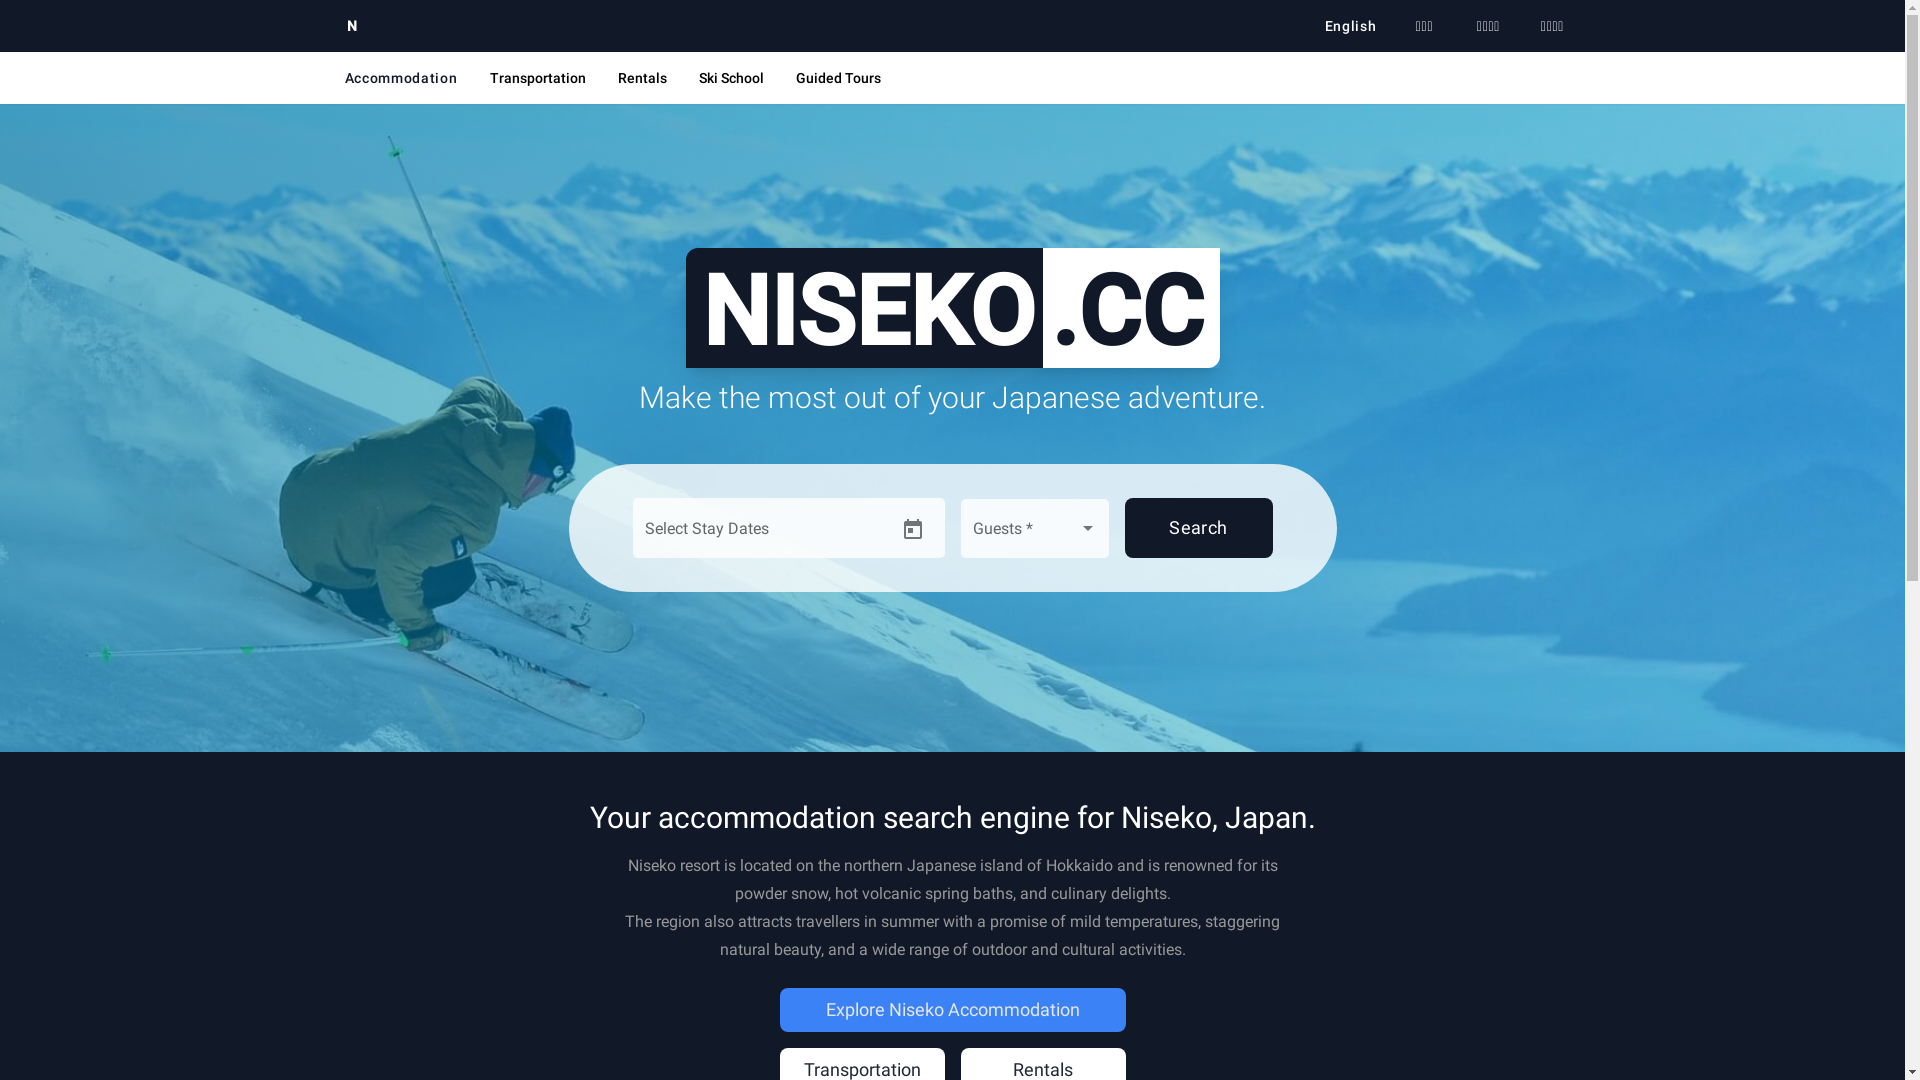 Image resolution: width=1920 pixels, height=1080 pixels. What do you see at coordinates (1198, 528) in the screenshot?
I see `Search` at bounding box center [1198, 528].